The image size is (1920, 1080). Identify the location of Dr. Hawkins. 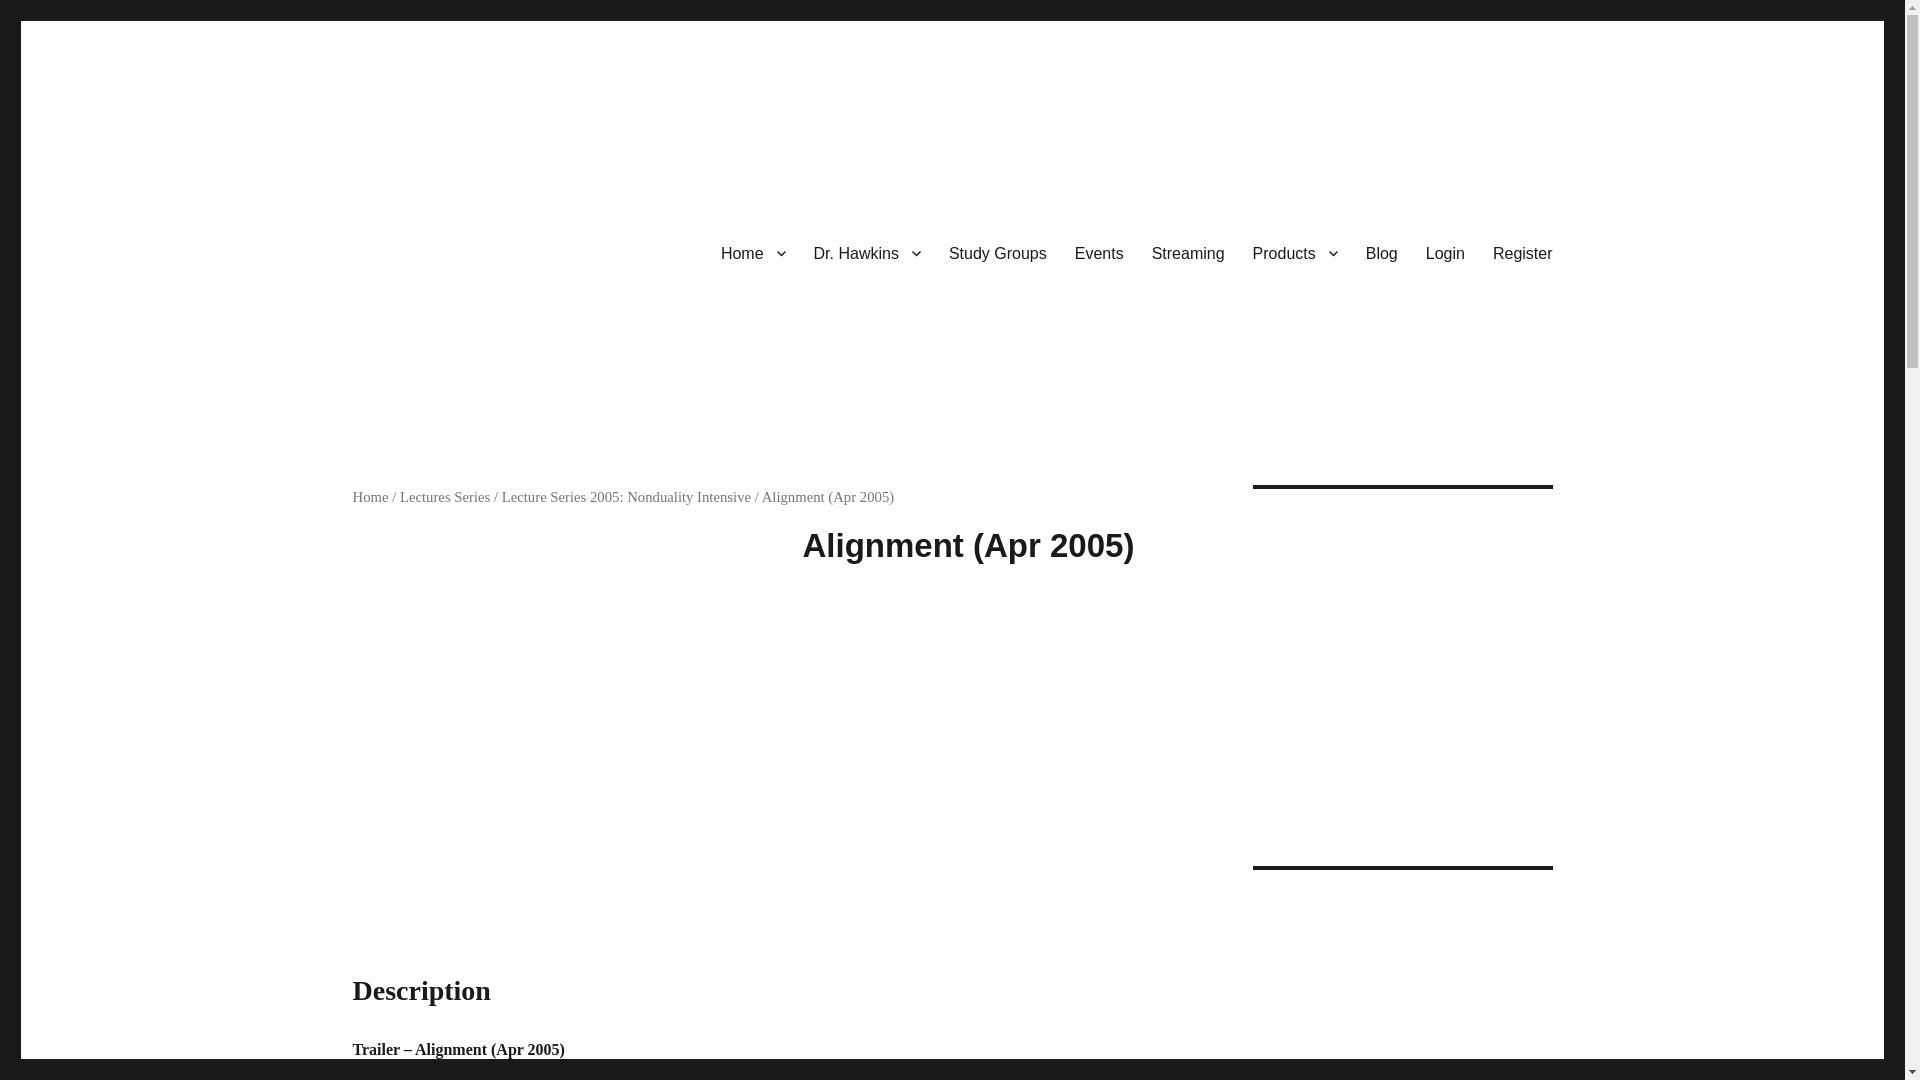
(868, 253).